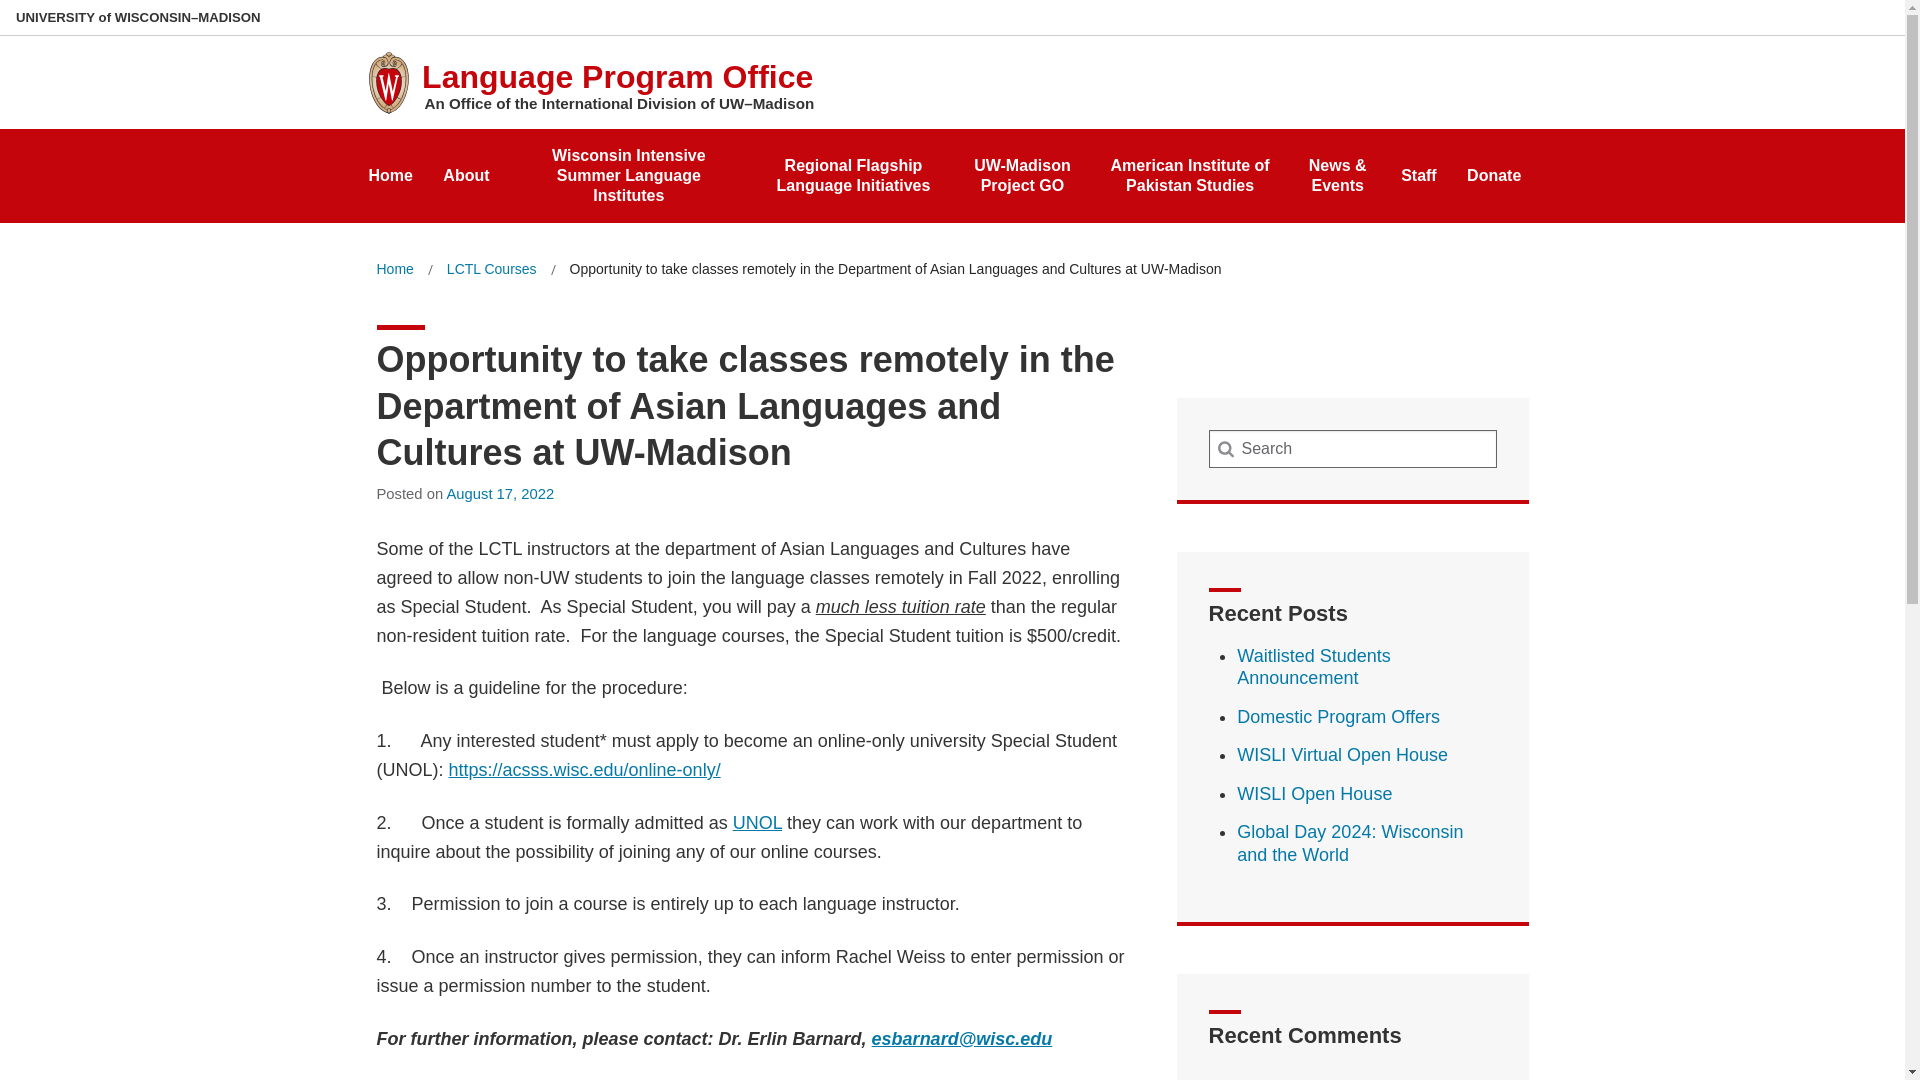  What do you see at coordinates (394, 269) in the screenshot?
I see `Home` at bounding box center [394, 269].